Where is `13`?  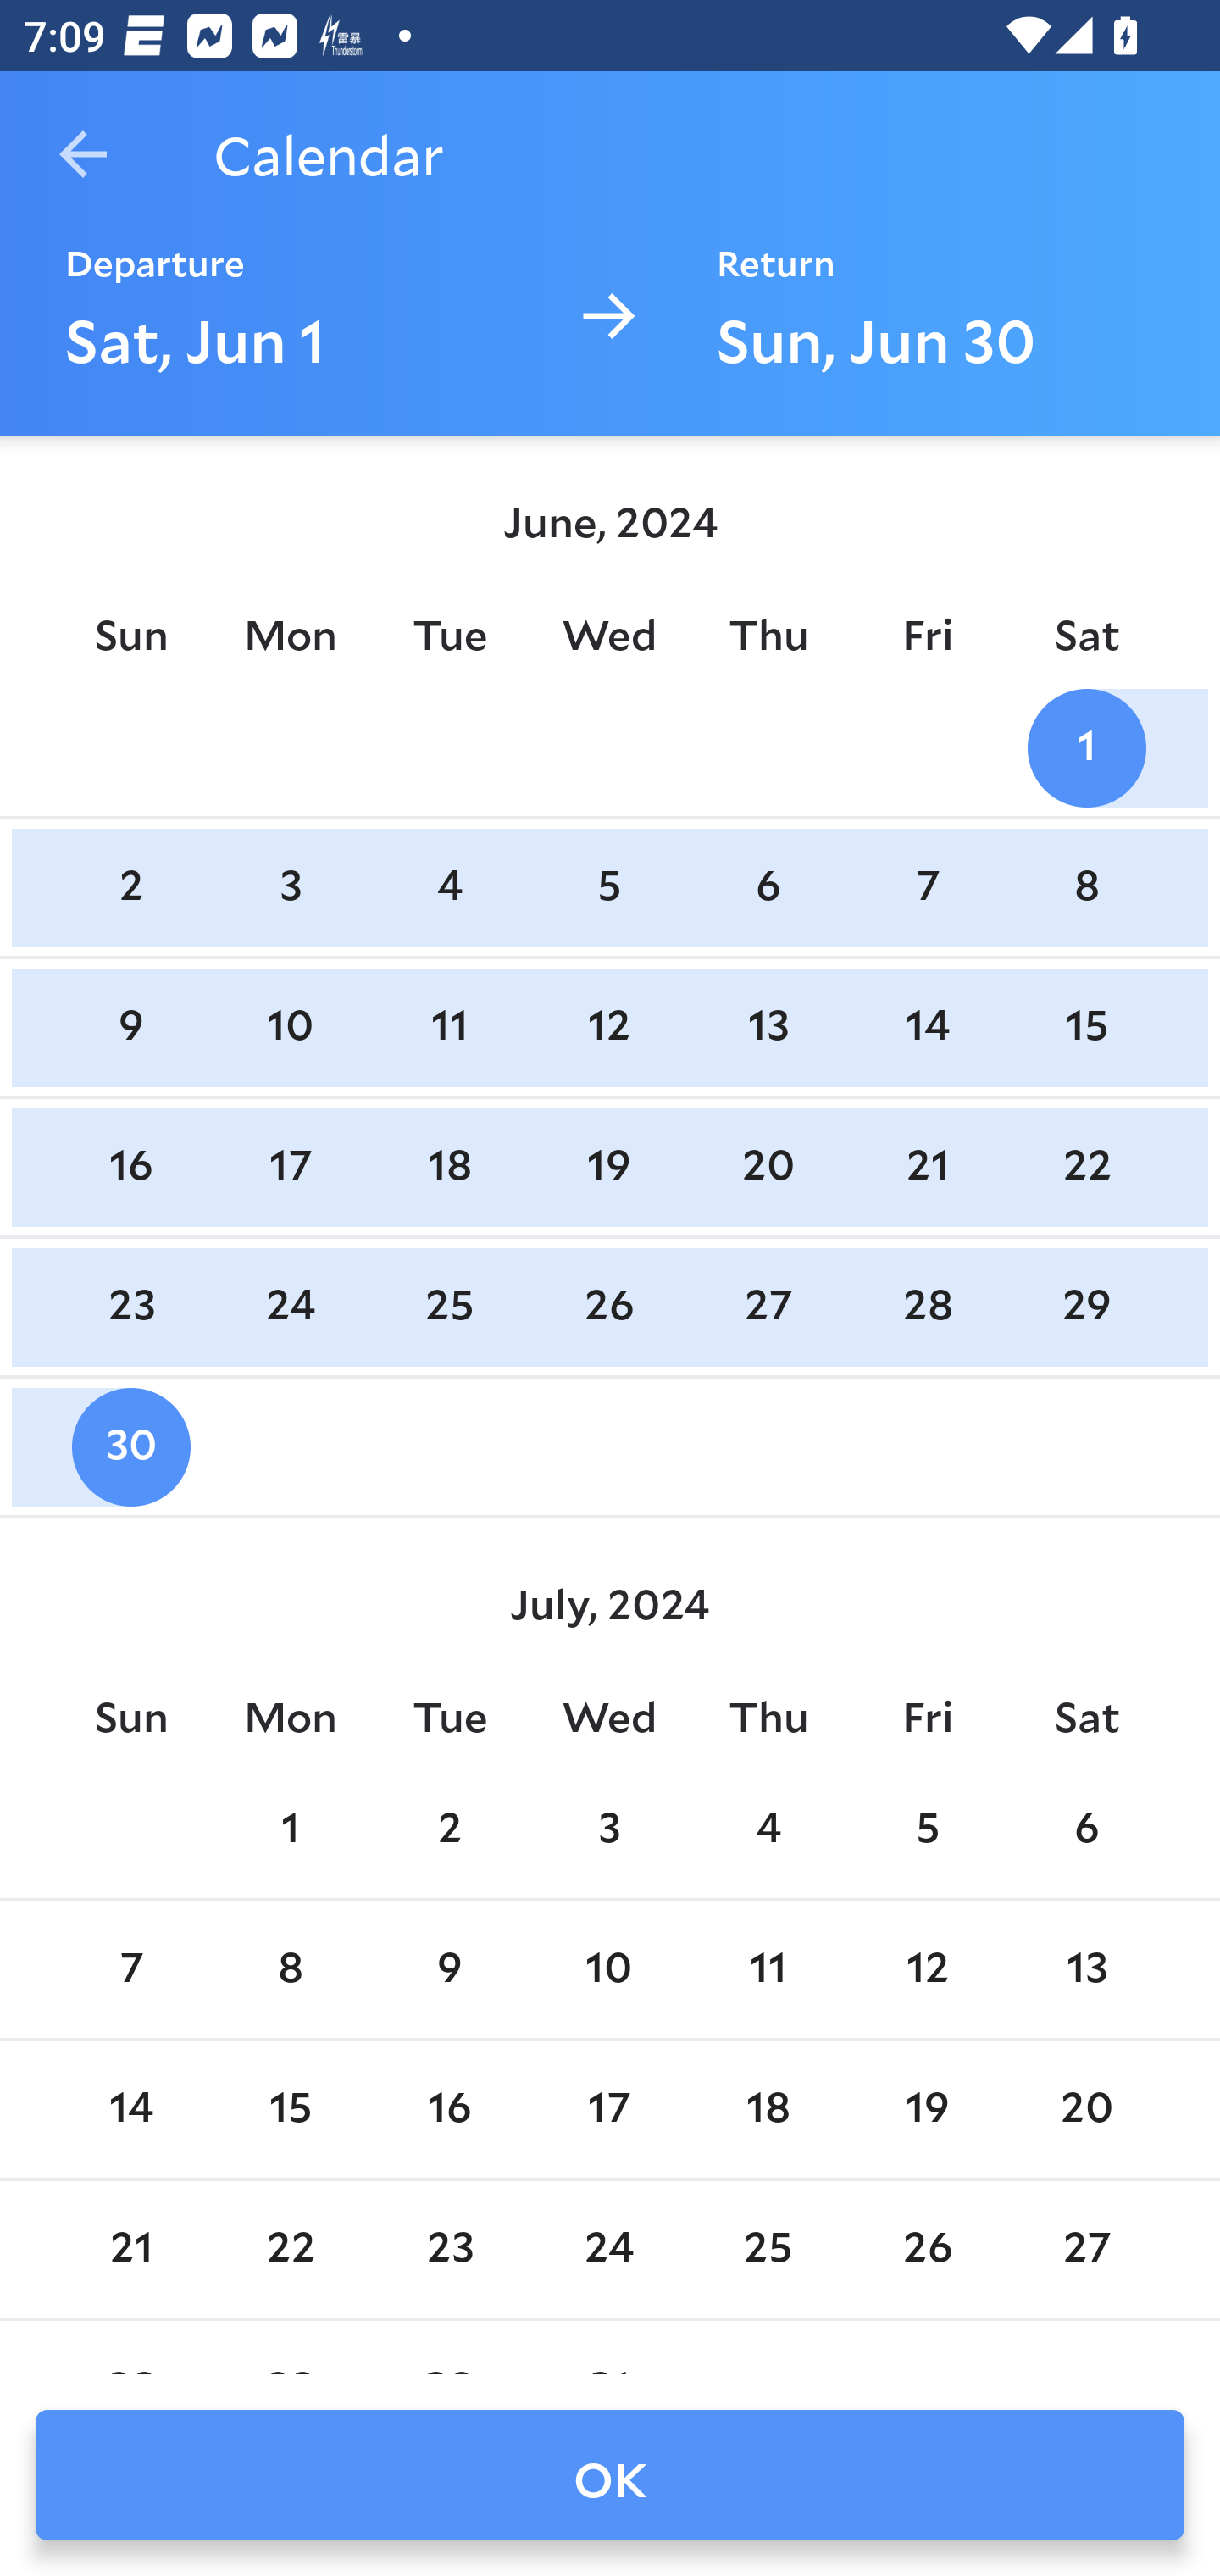
13 is located at coordinates (1086, 1970).